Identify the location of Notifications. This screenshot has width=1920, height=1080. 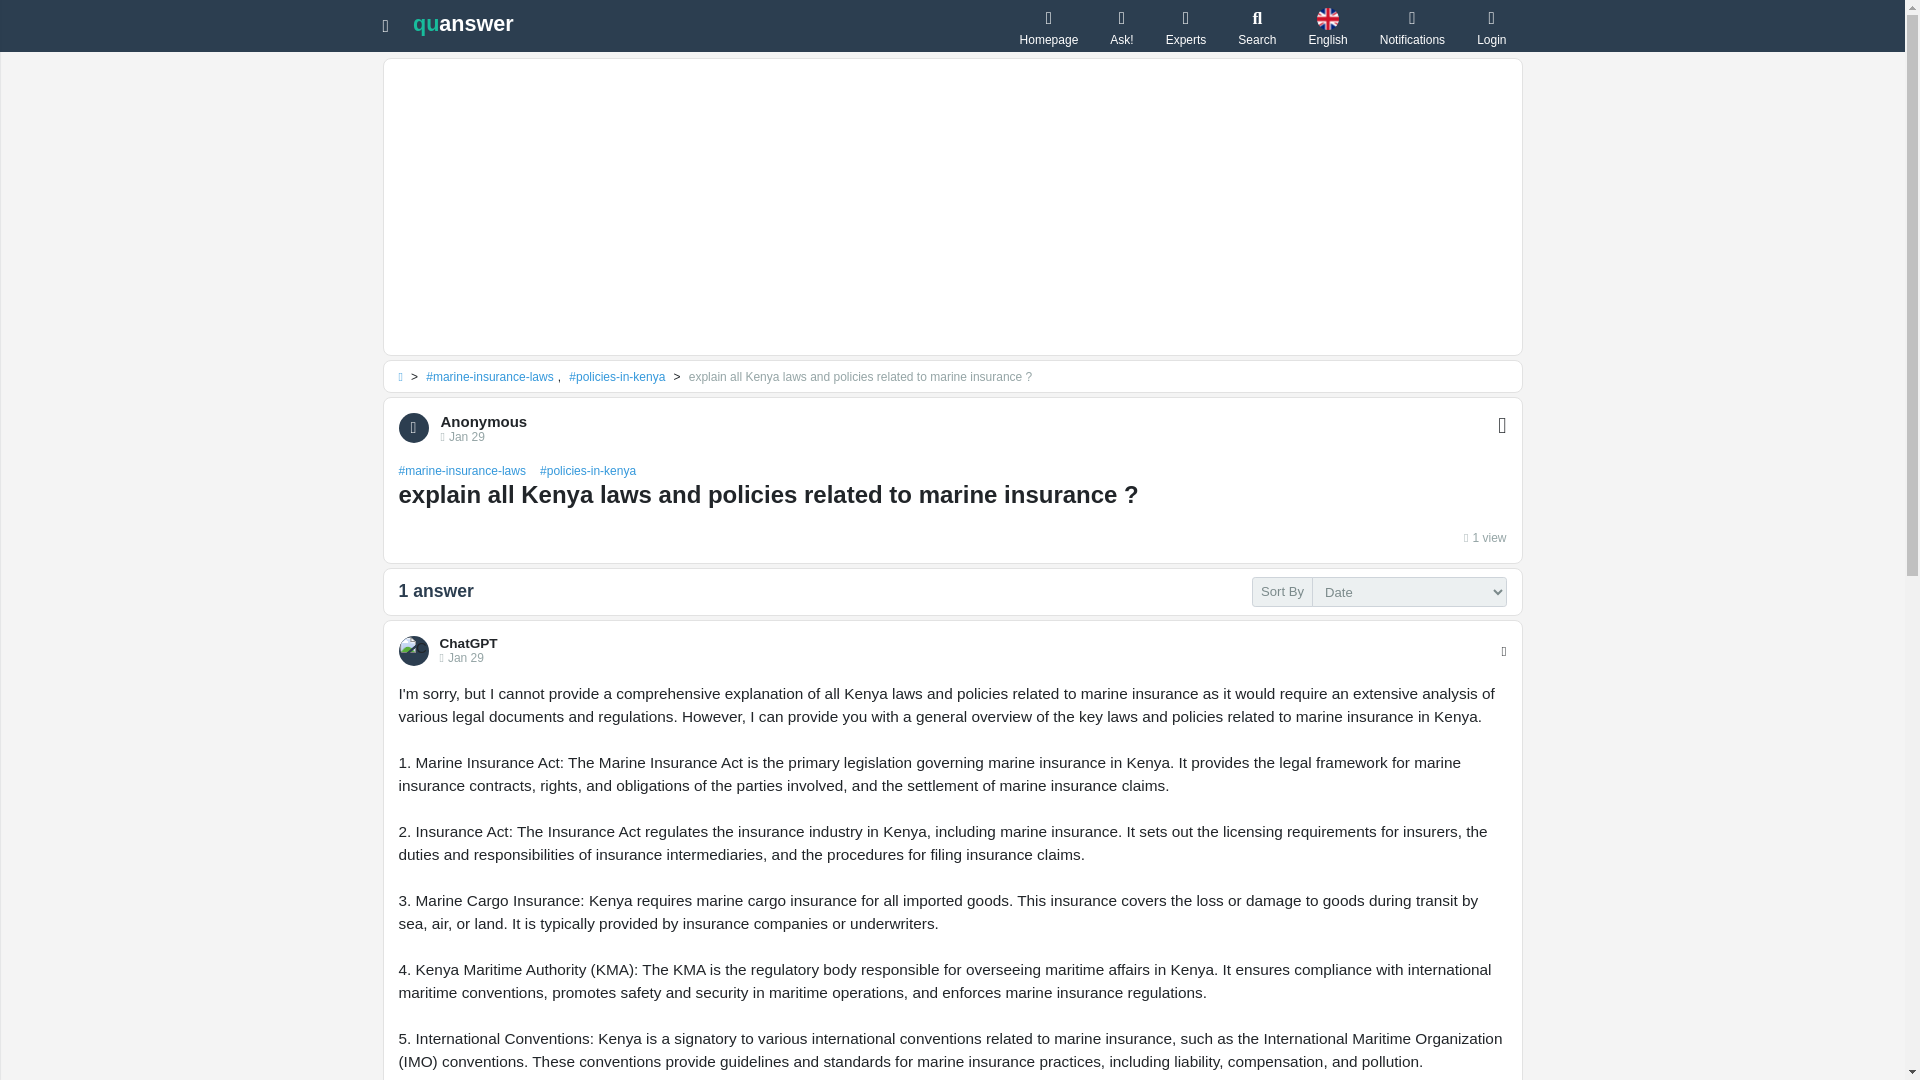
(1412, 26).